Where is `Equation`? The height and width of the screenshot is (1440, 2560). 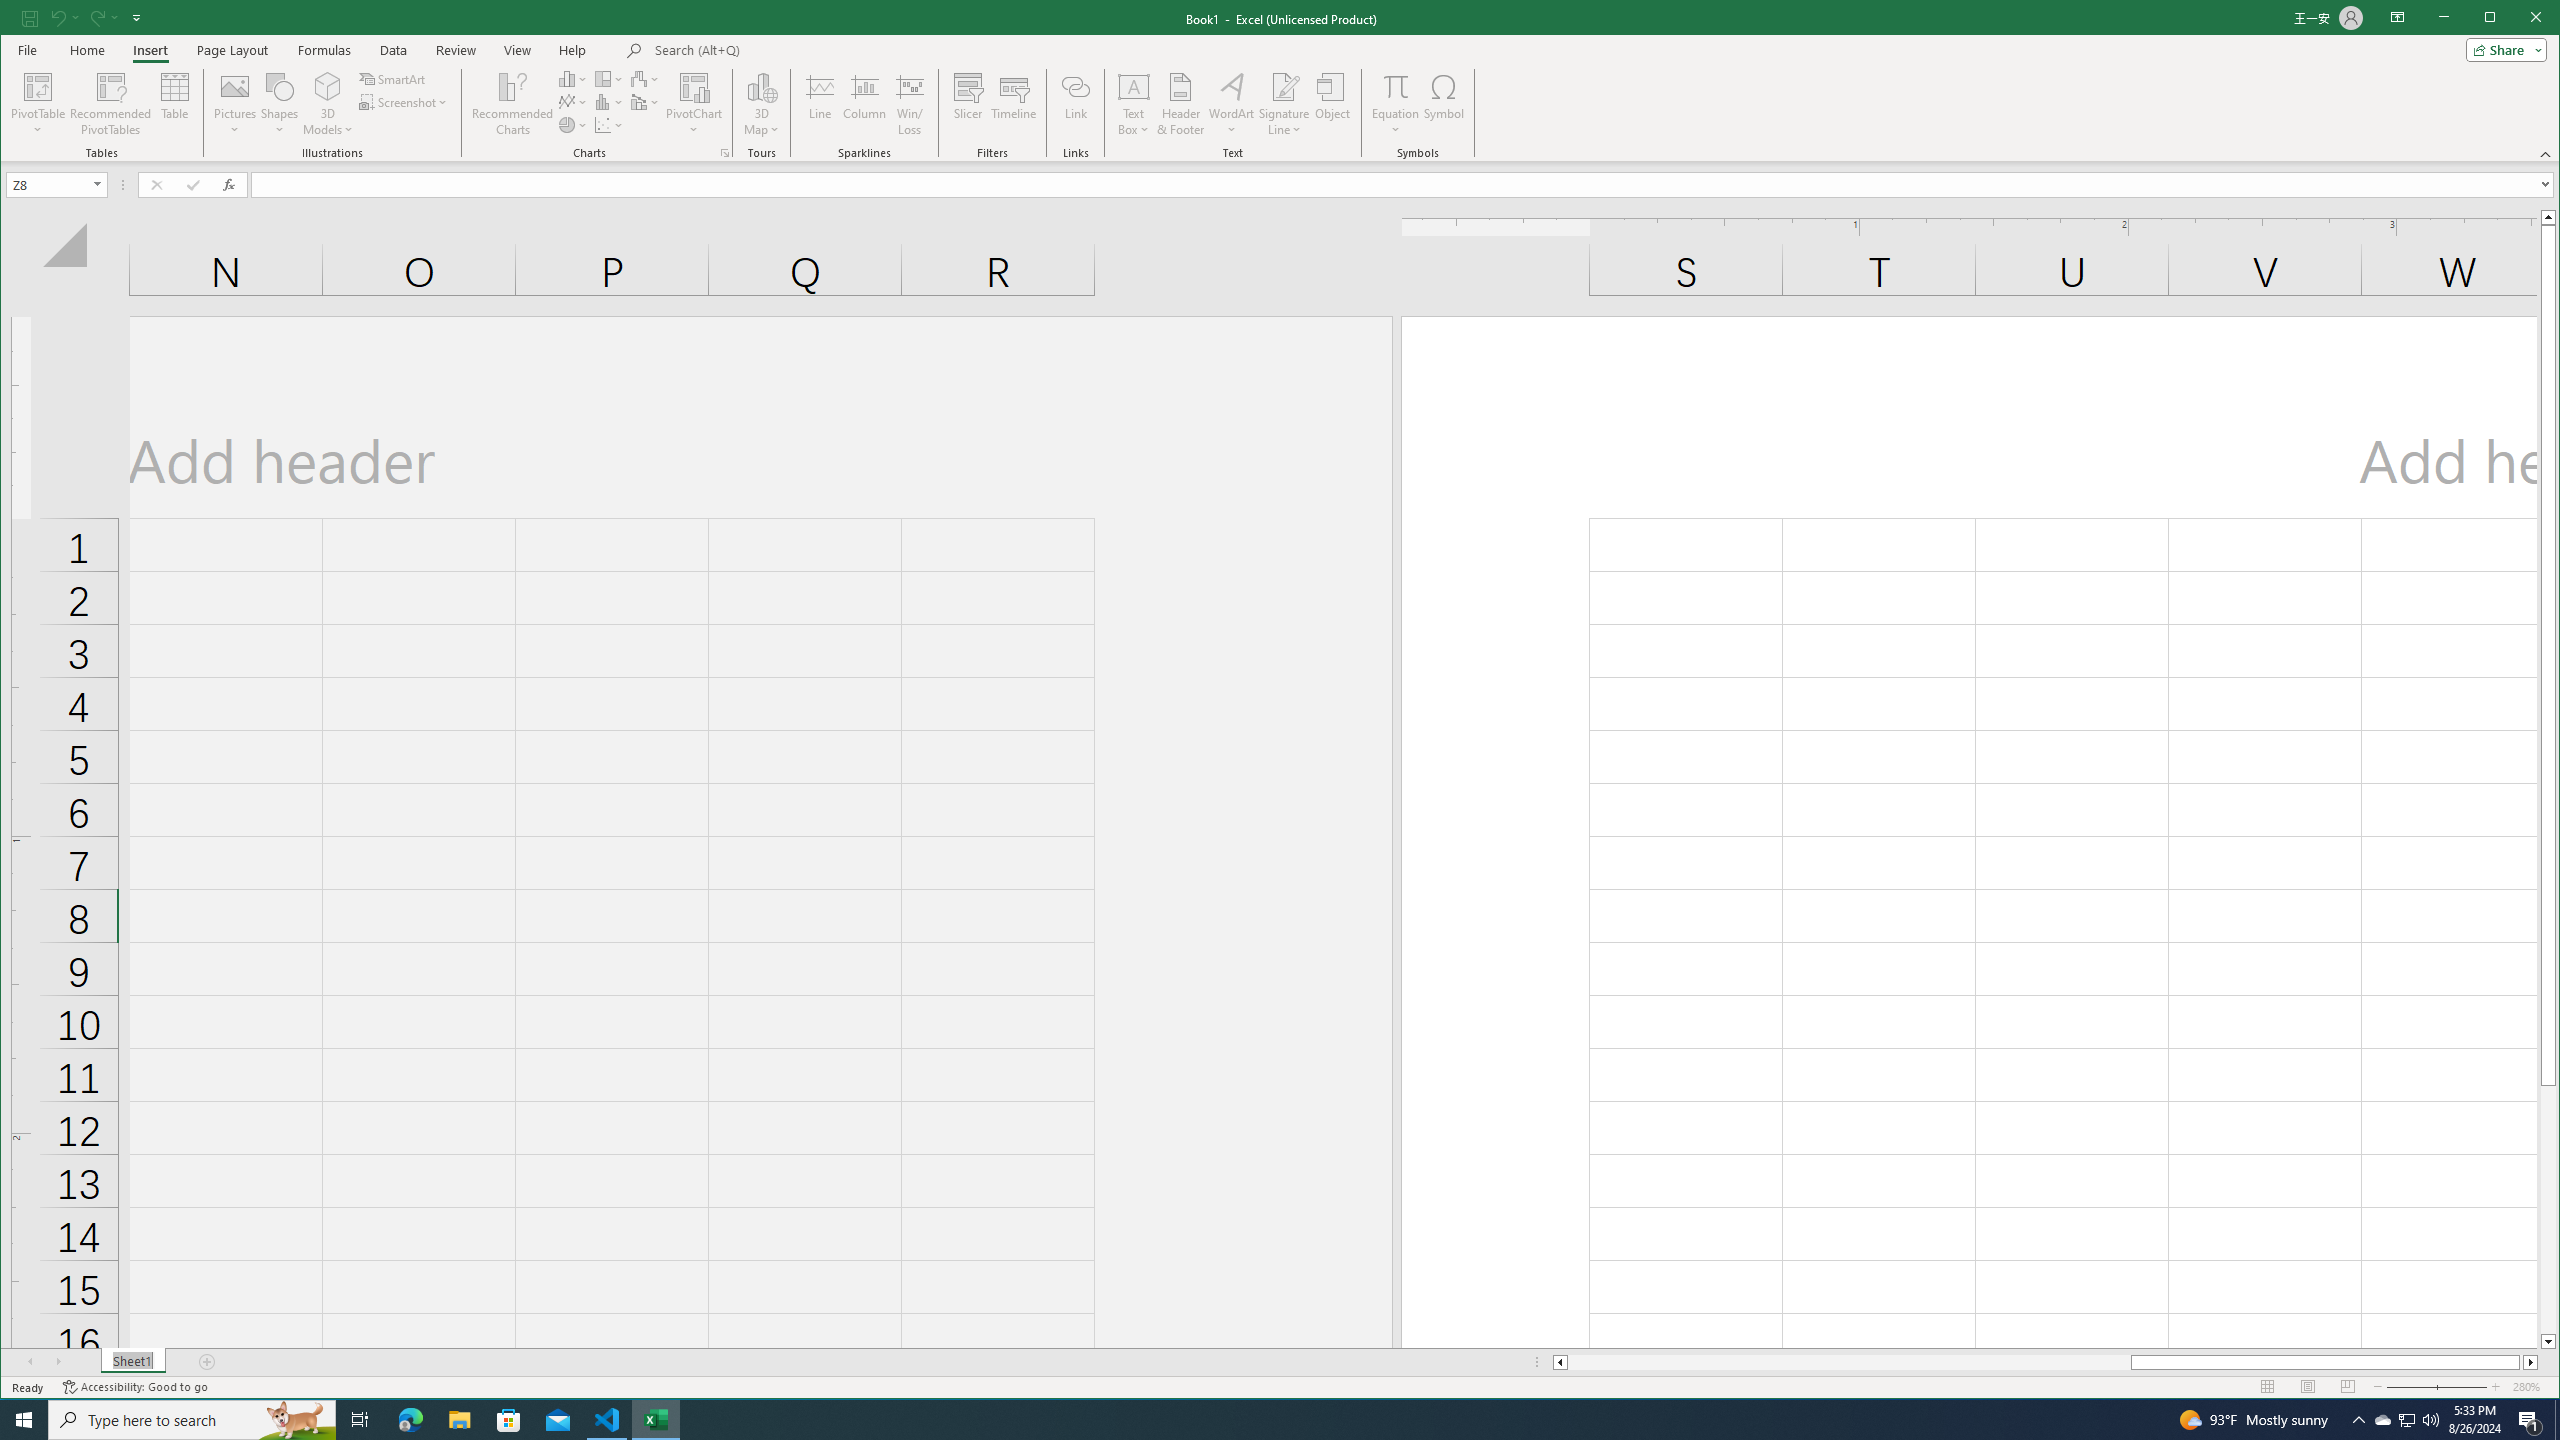 Equation is located at coordinates (1394, 86).